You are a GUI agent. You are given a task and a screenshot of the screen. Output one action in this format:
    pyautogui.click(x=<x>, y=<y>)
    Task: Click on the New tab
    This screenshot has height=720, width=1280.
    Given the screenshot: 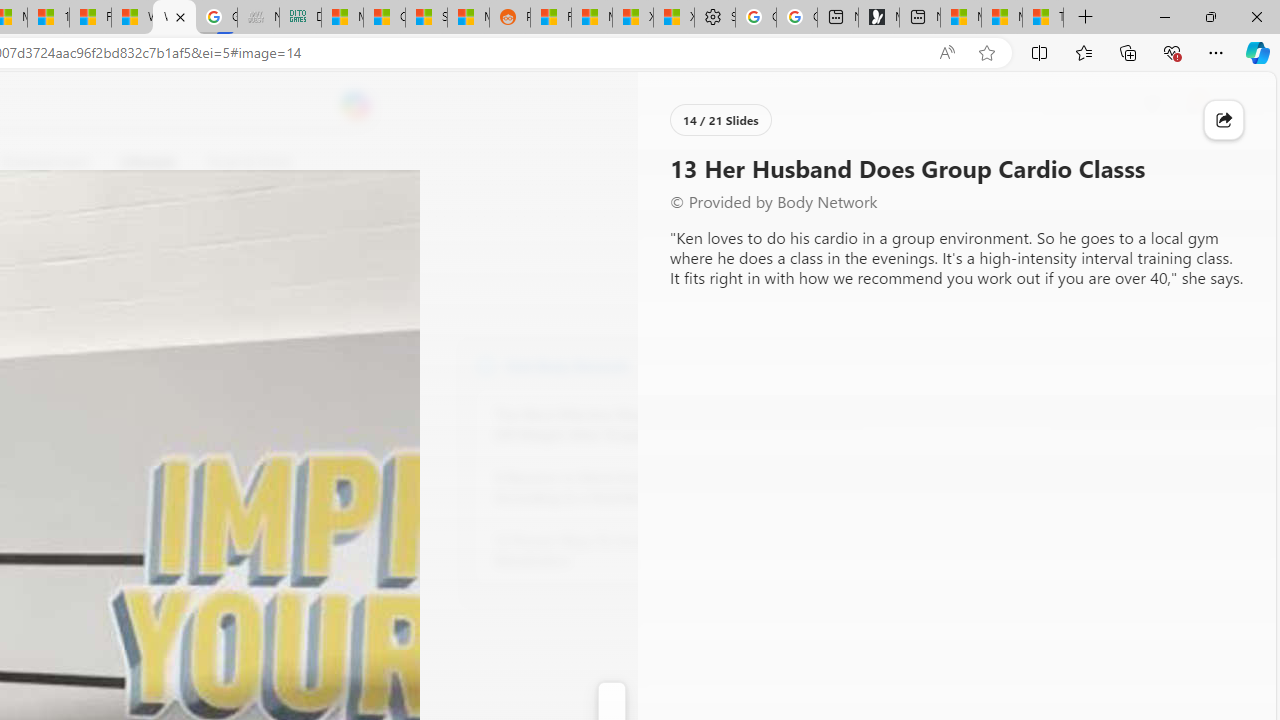 What is the action you would take?
    pyautogui.click(x=919, y=18)
    